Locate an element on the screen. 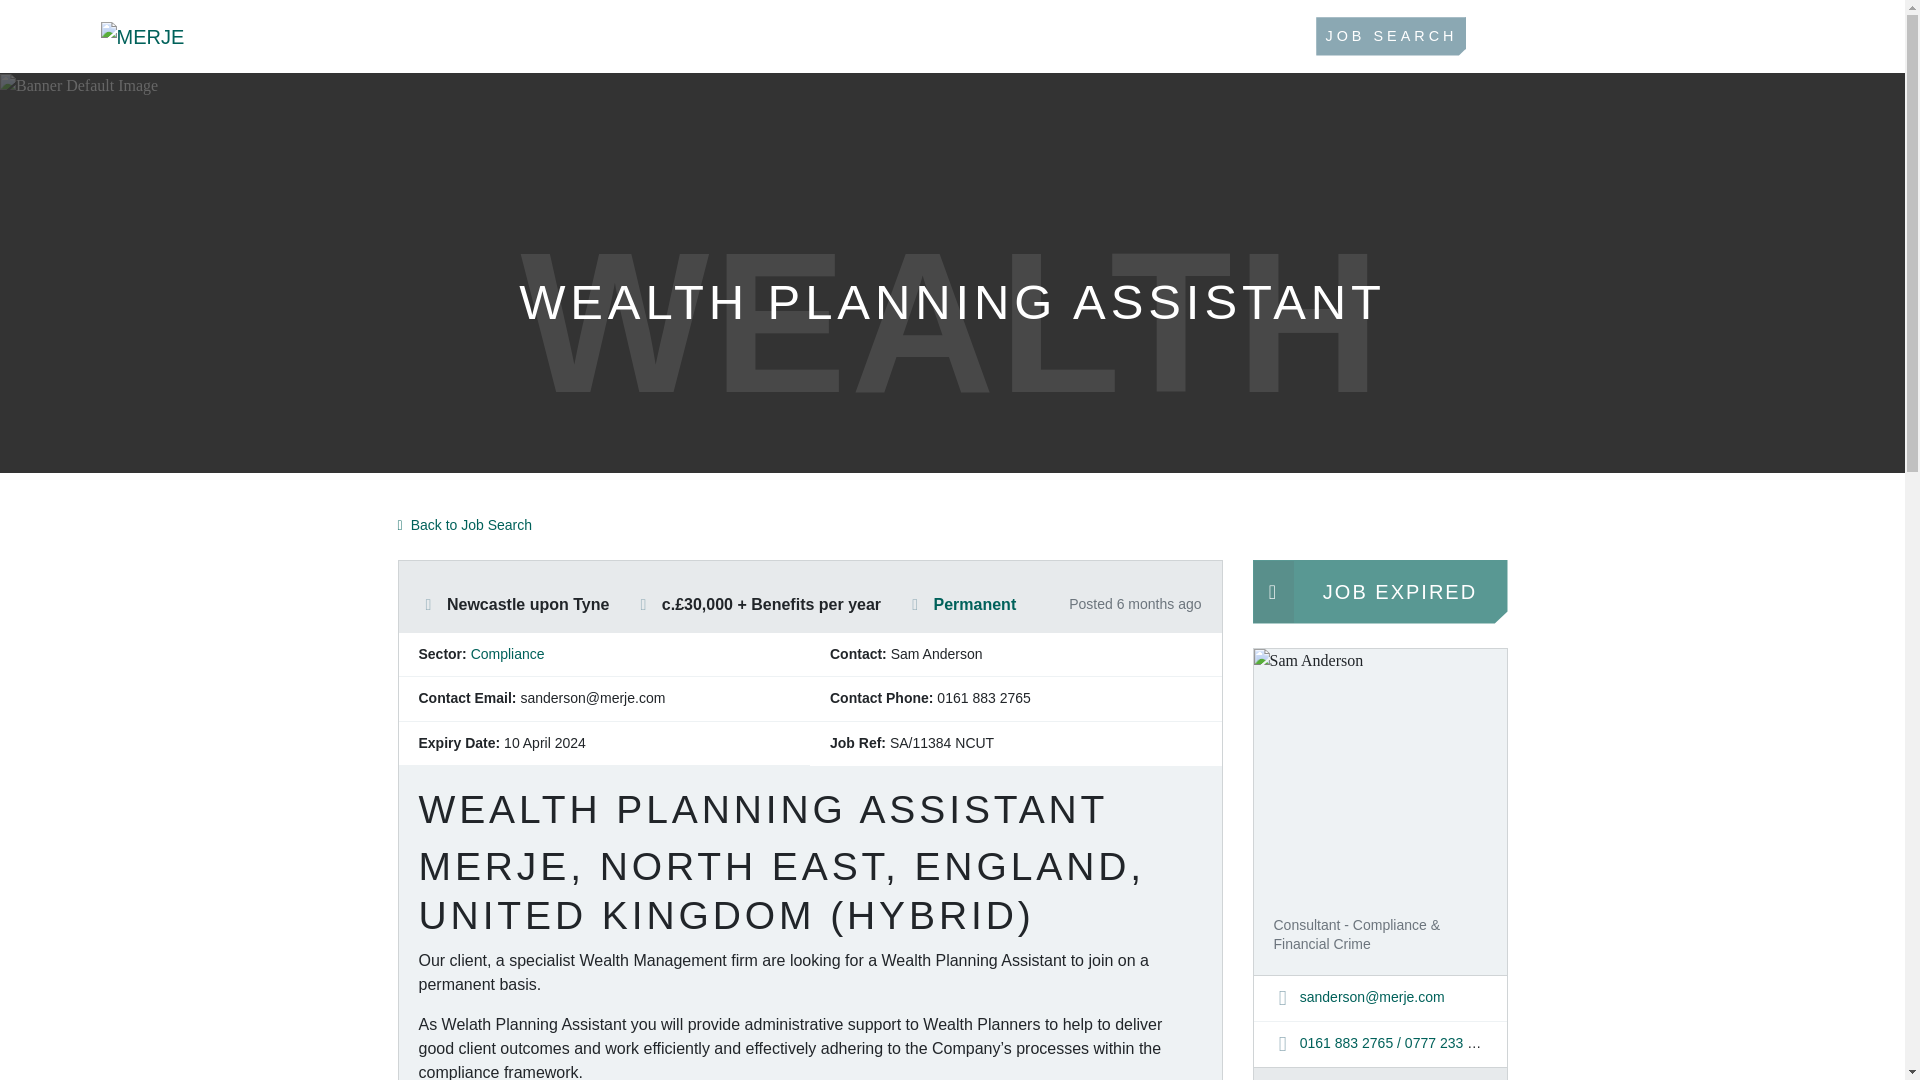 This screenshot has height=1080, width=1920. JOB SEARCH is located at coordinates (1390, 36).